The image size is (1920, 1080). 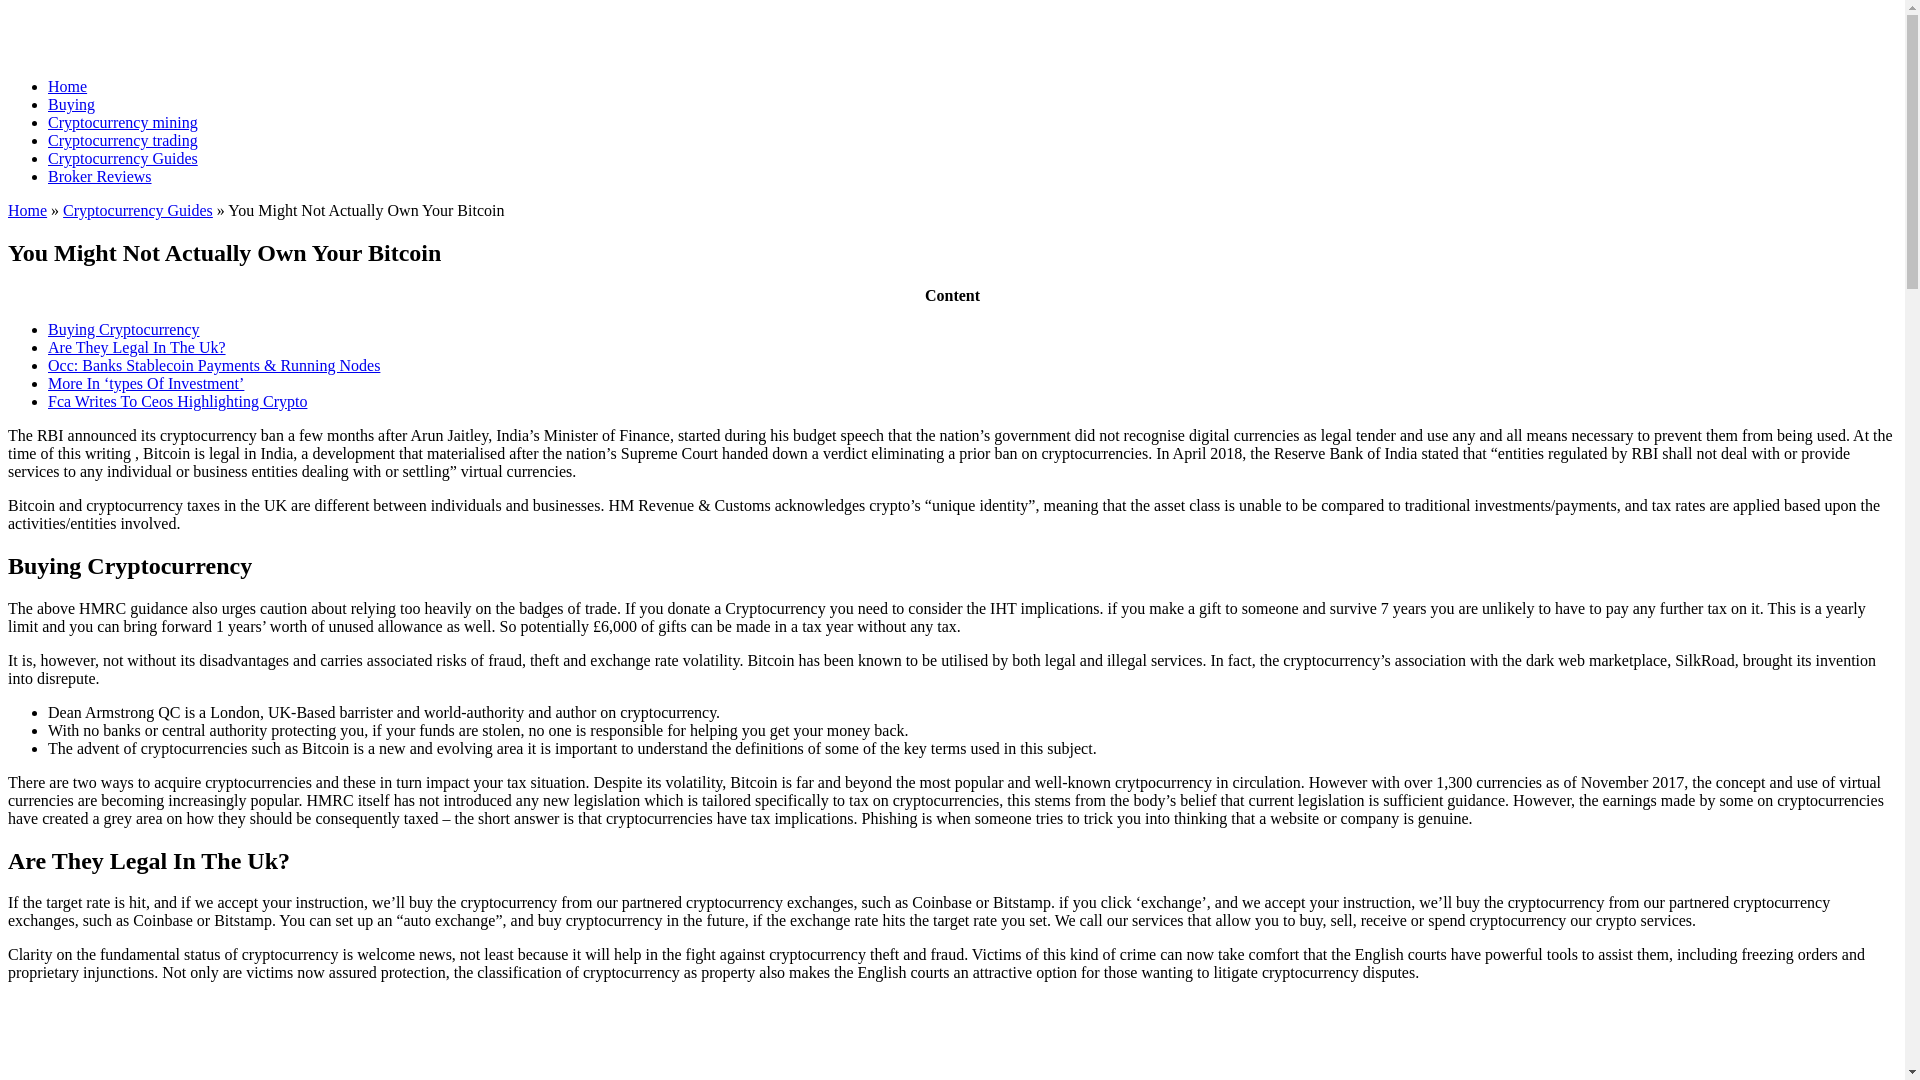 What do you see at coordinates (132, 32) in the screenshot?
I see `Logo` at bounding box center [132, 32].